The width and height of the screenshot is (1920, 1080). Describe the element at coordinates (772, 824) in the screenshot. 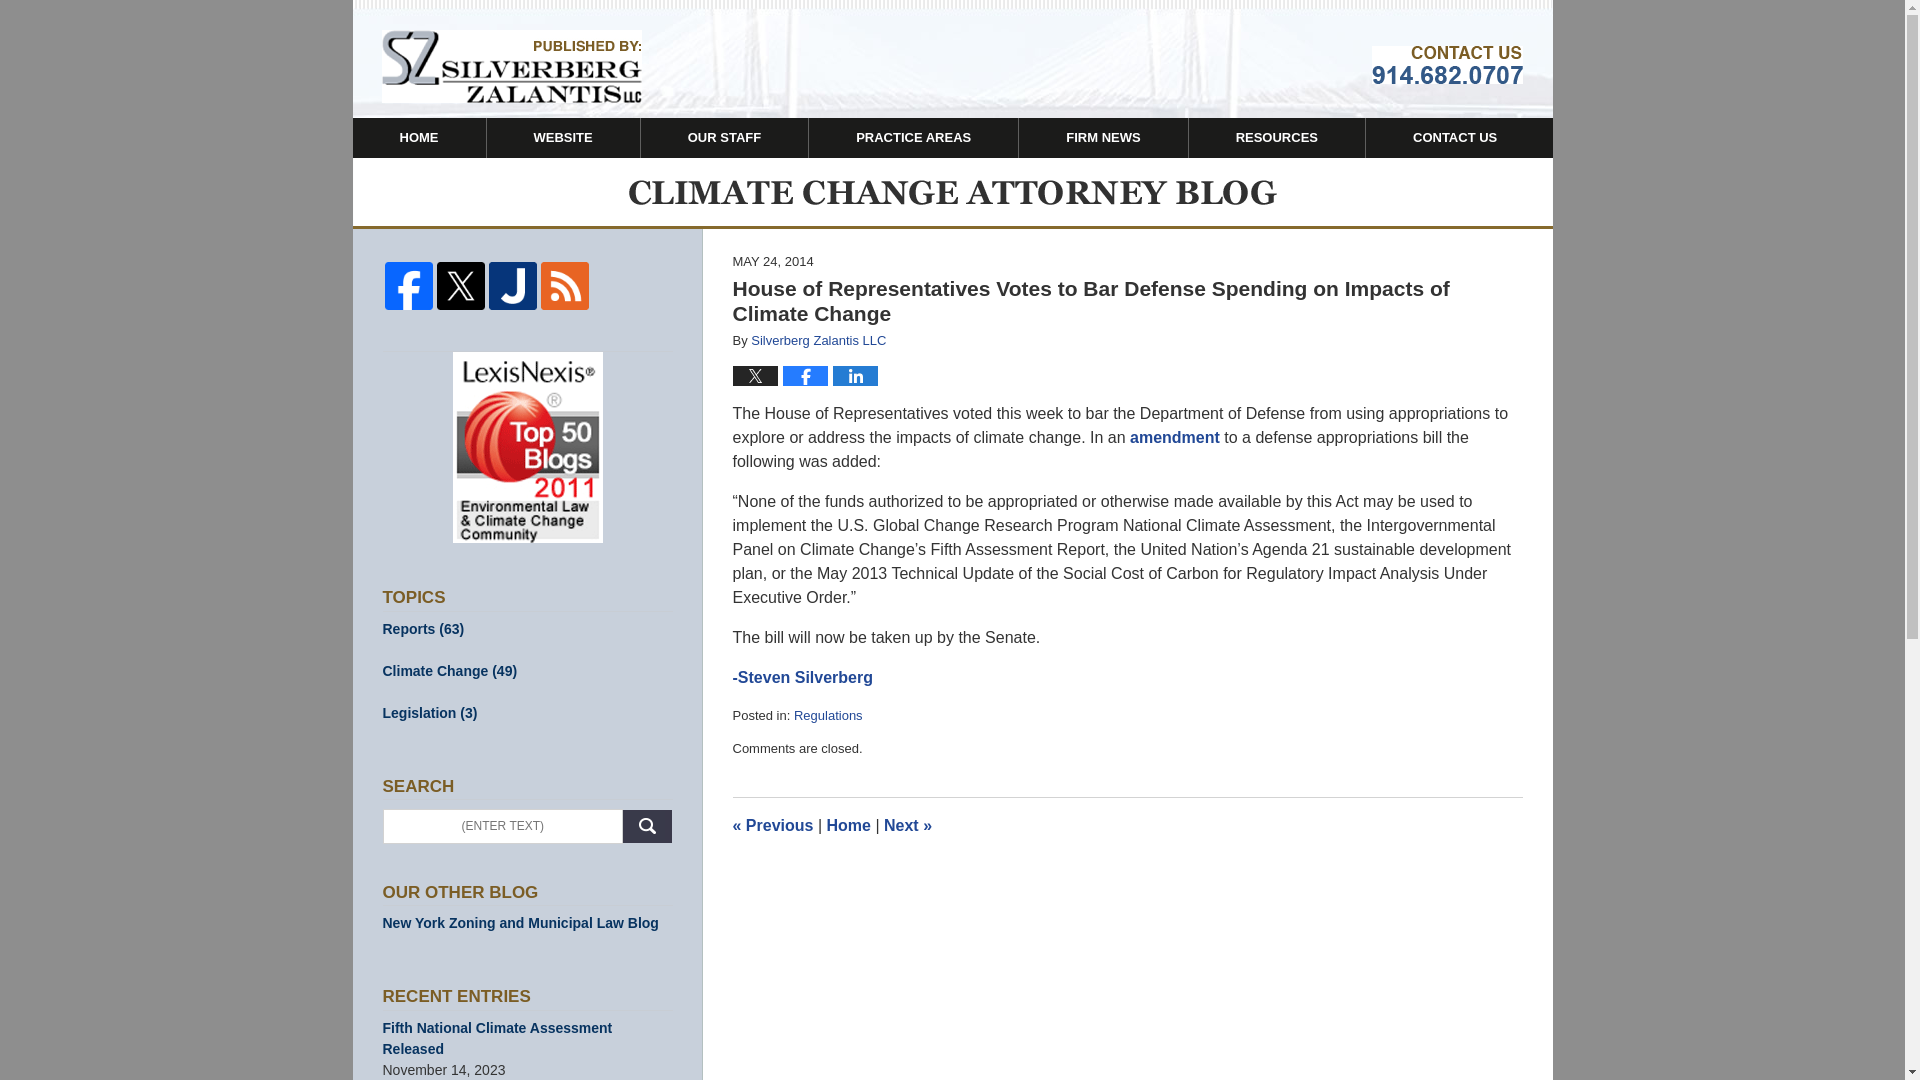

I see `Government Releases Climate Change Viewer` at that location.